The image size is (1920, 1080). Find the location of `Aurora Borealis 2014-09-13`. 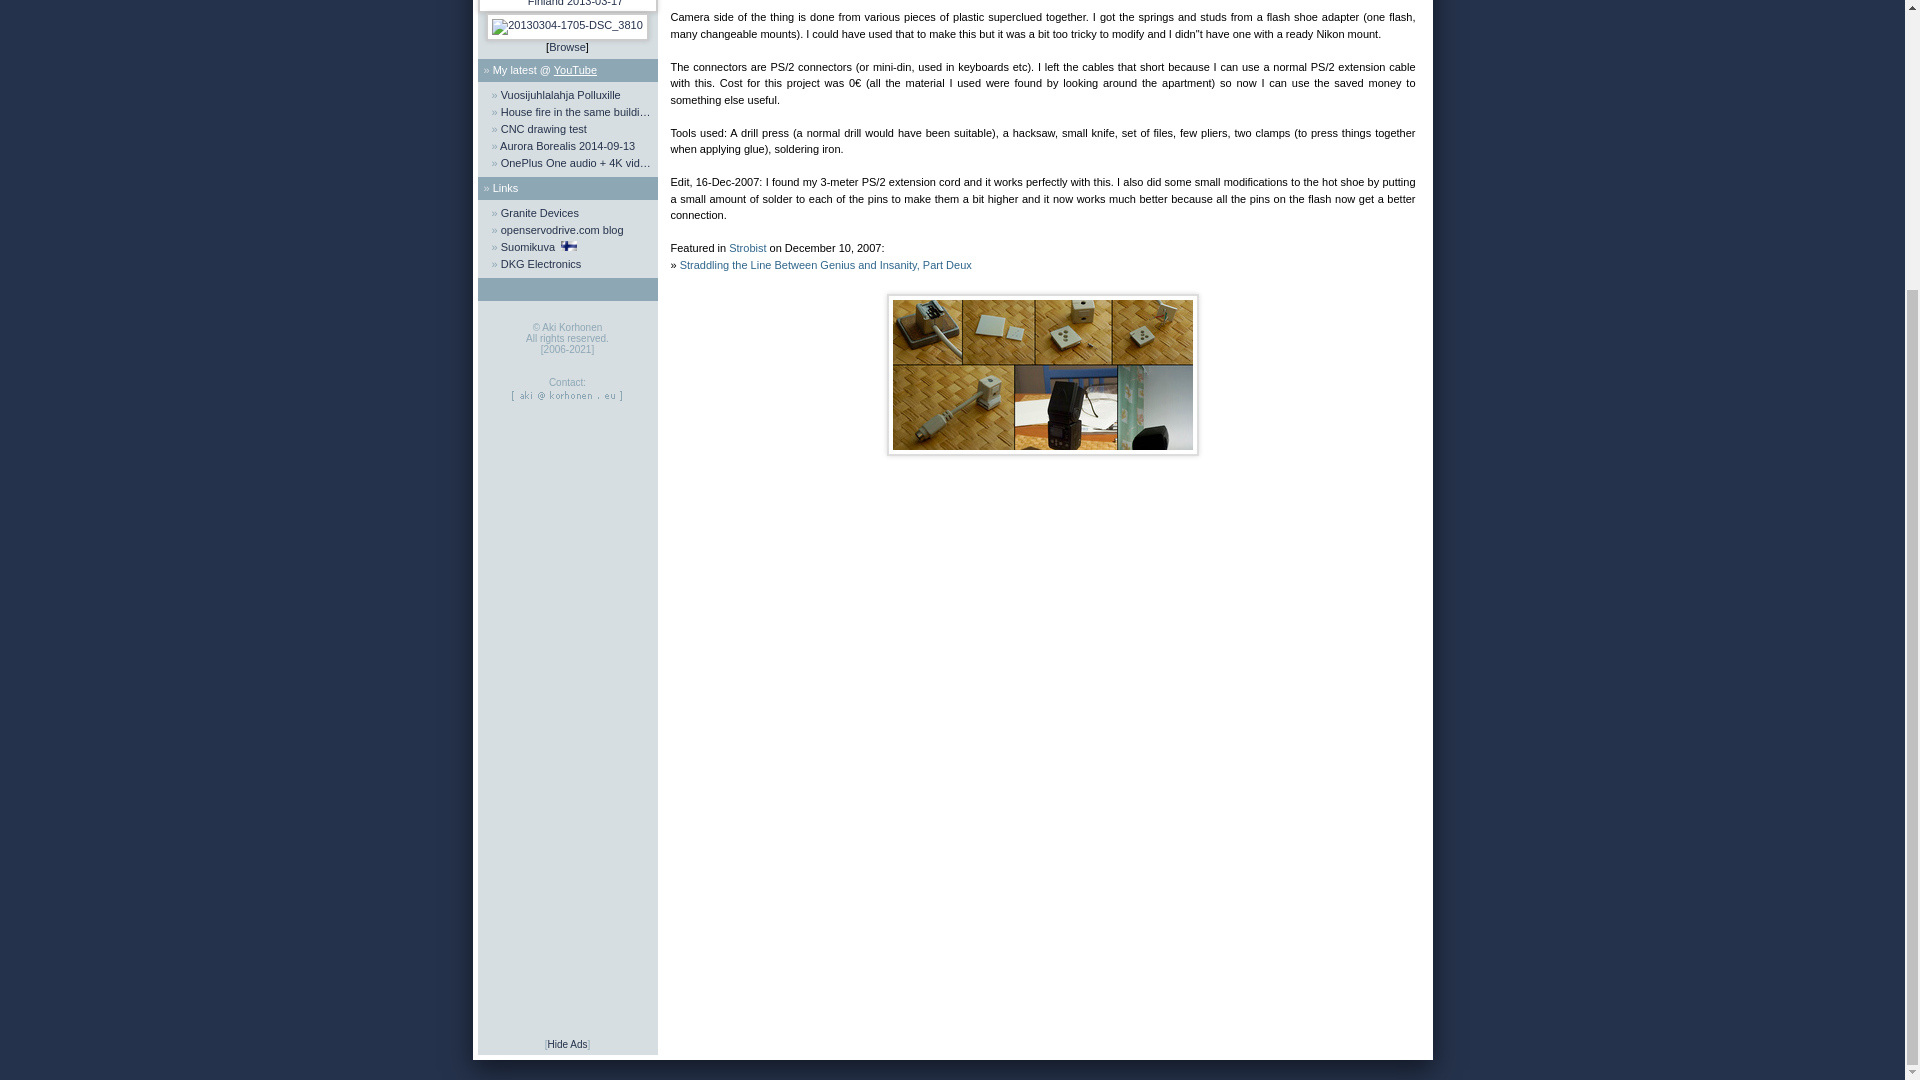

Aurora Borealis 2014-09-13 is located at coordinates (568, 146).